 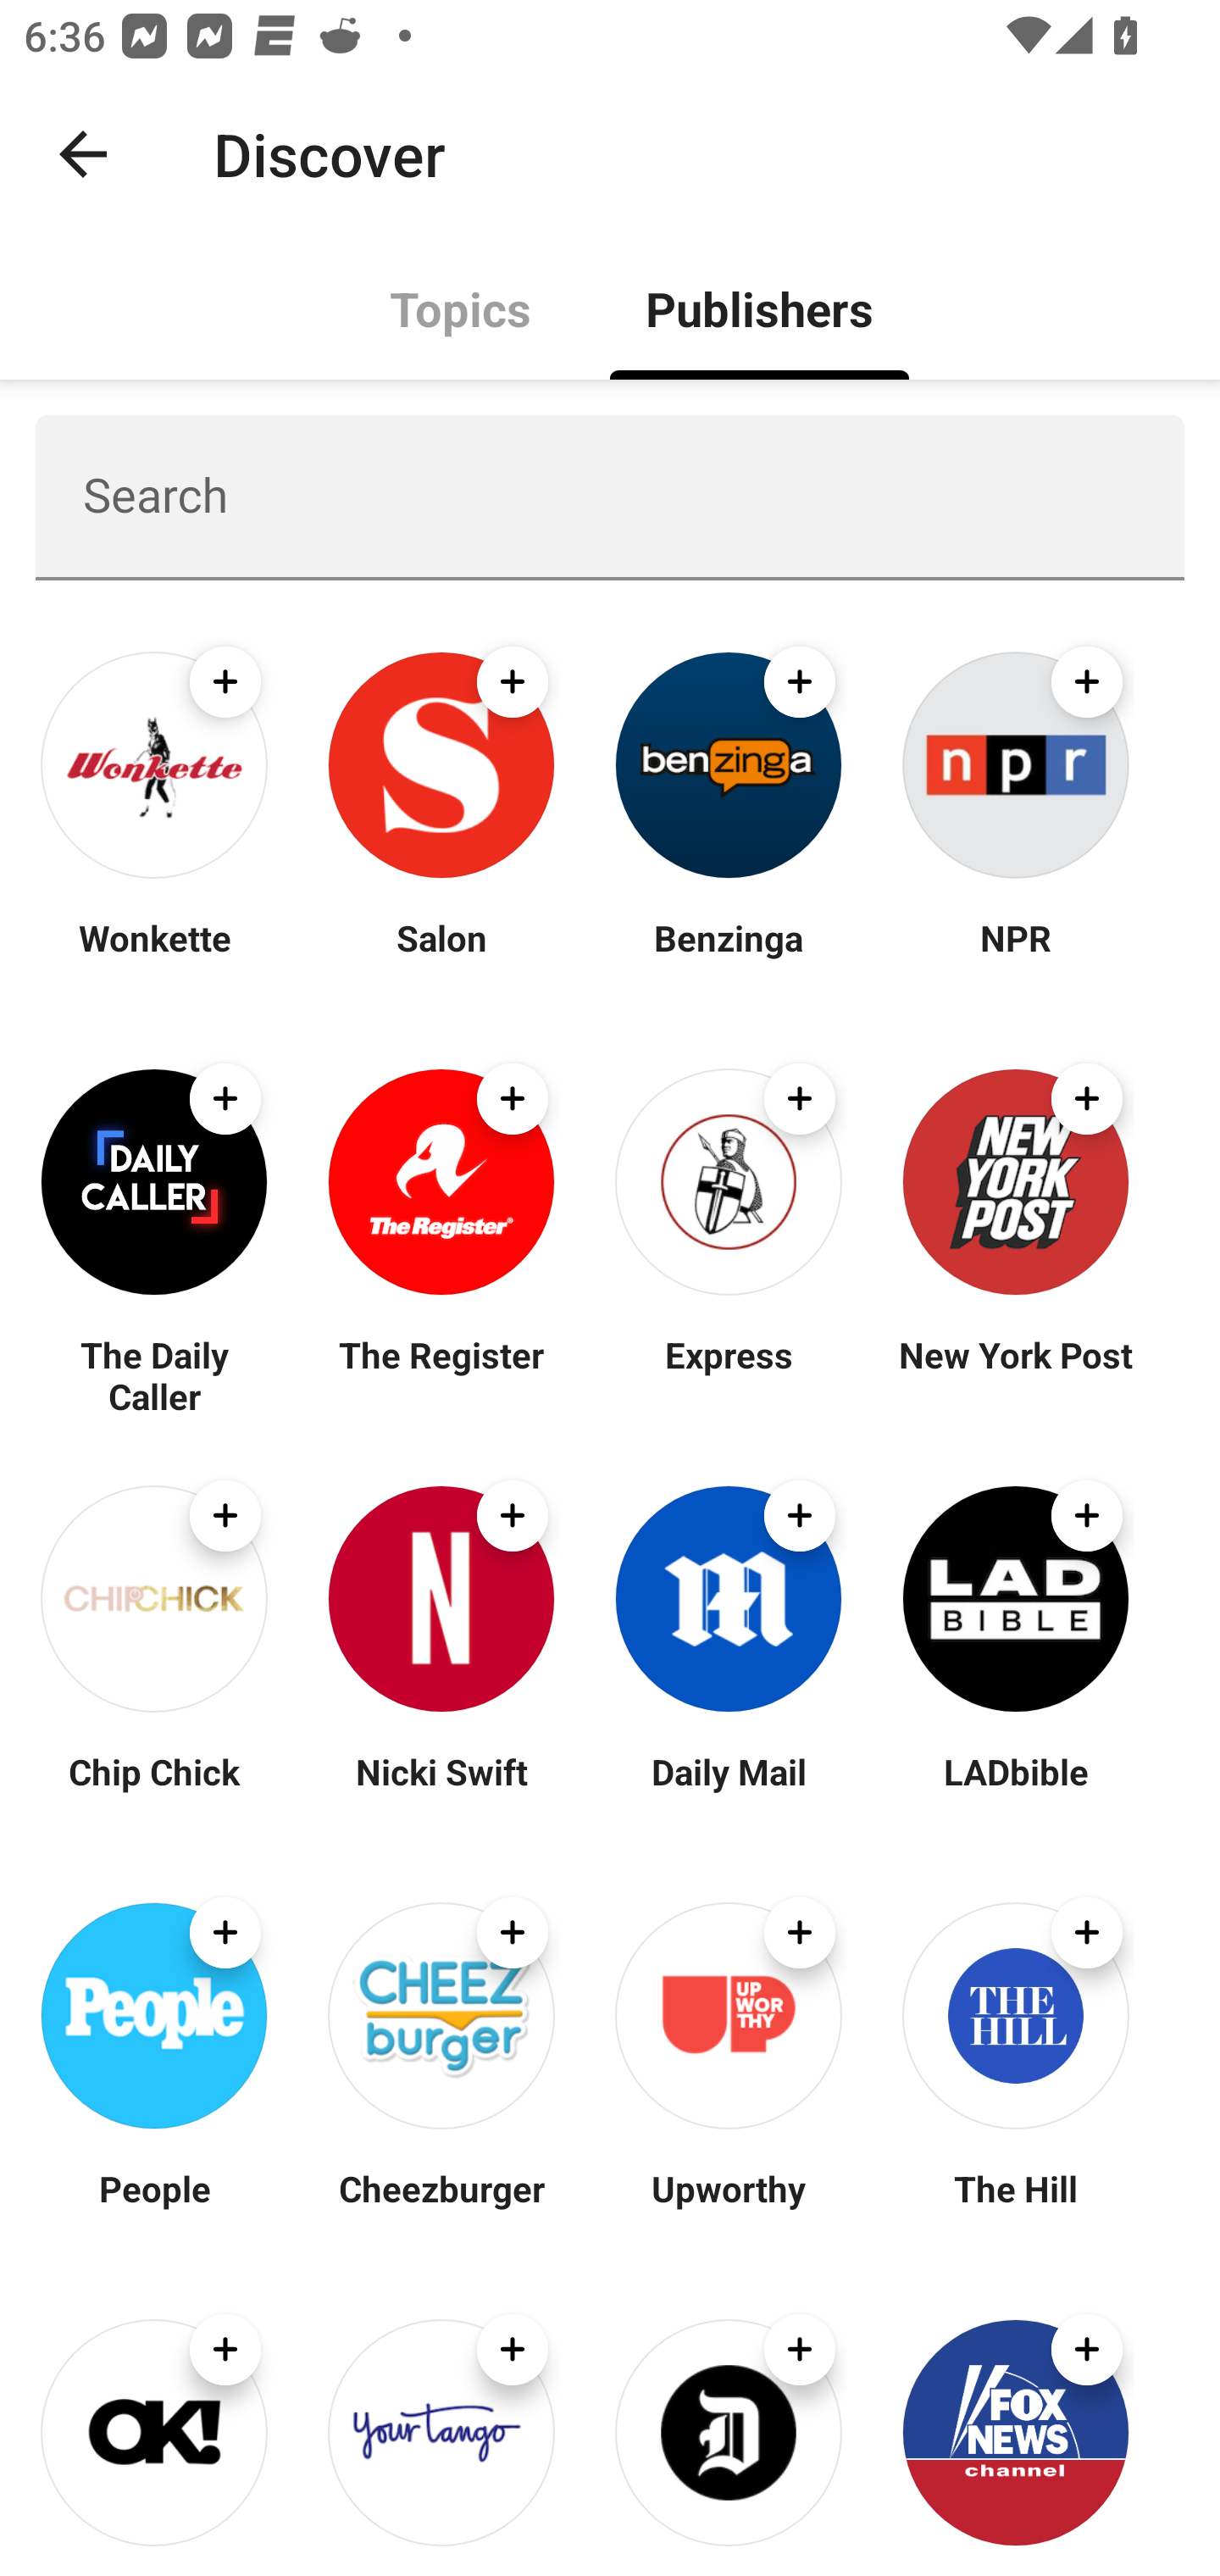 I want to click on Topics, so click(x=461, y=307).